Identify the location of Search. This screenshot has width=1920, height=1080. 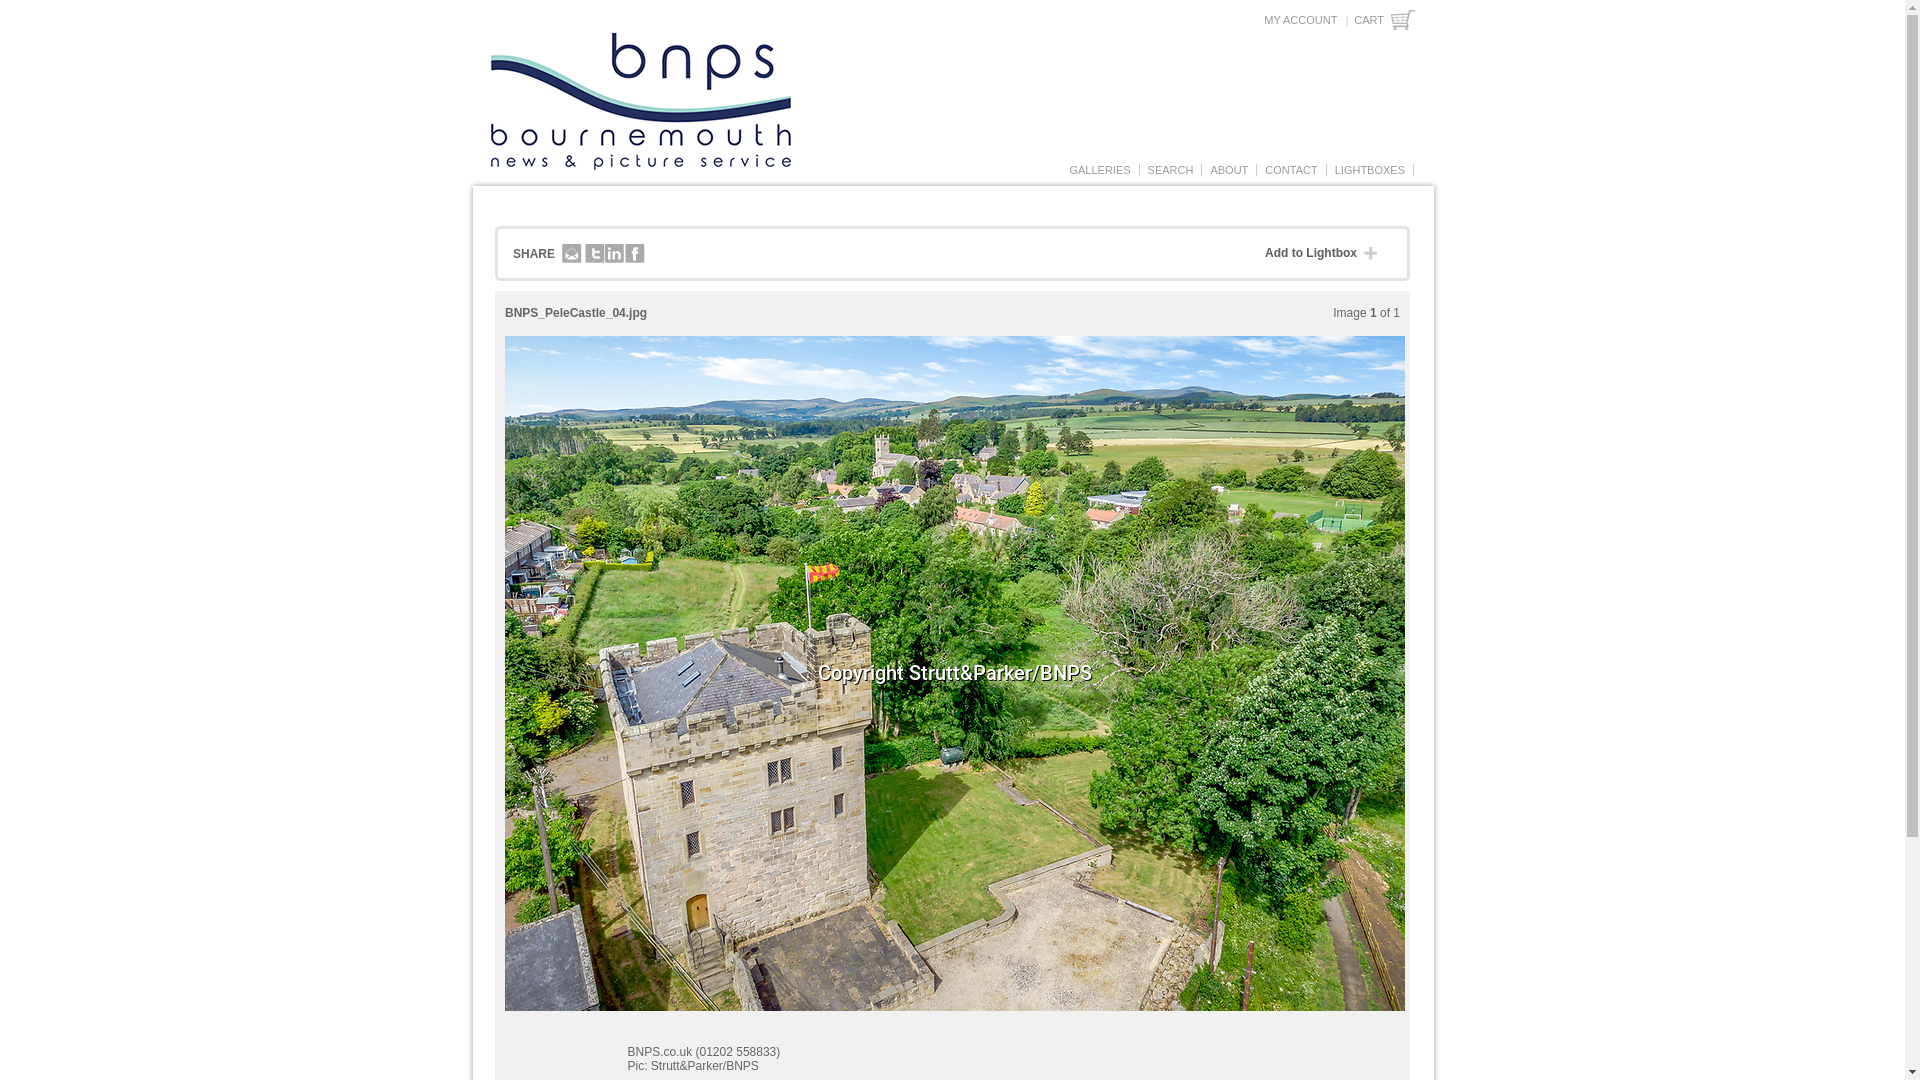
(1170, 170).